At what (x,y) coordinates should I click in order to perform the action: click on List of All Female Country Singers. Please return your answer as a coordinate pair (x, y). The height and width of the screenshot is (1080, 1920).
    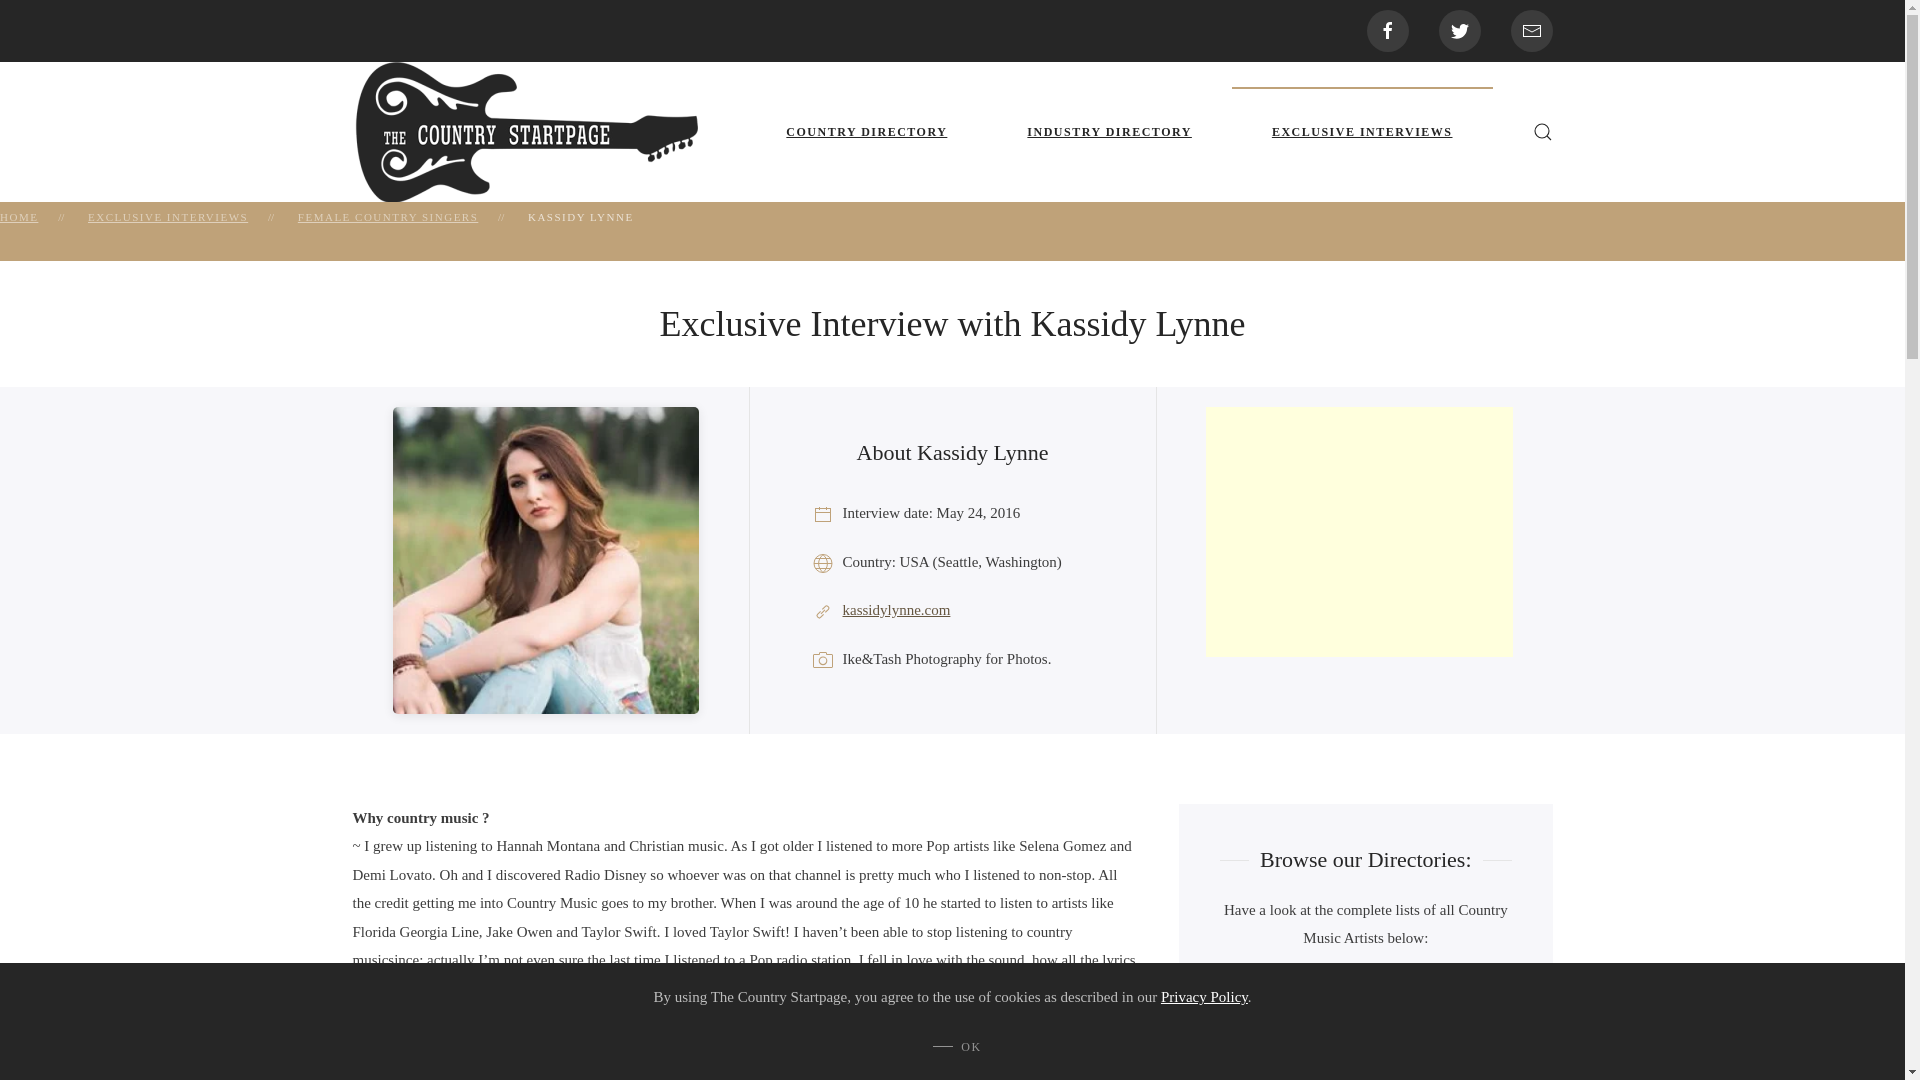
    Looking at the image, I should click on (1365, 1052).